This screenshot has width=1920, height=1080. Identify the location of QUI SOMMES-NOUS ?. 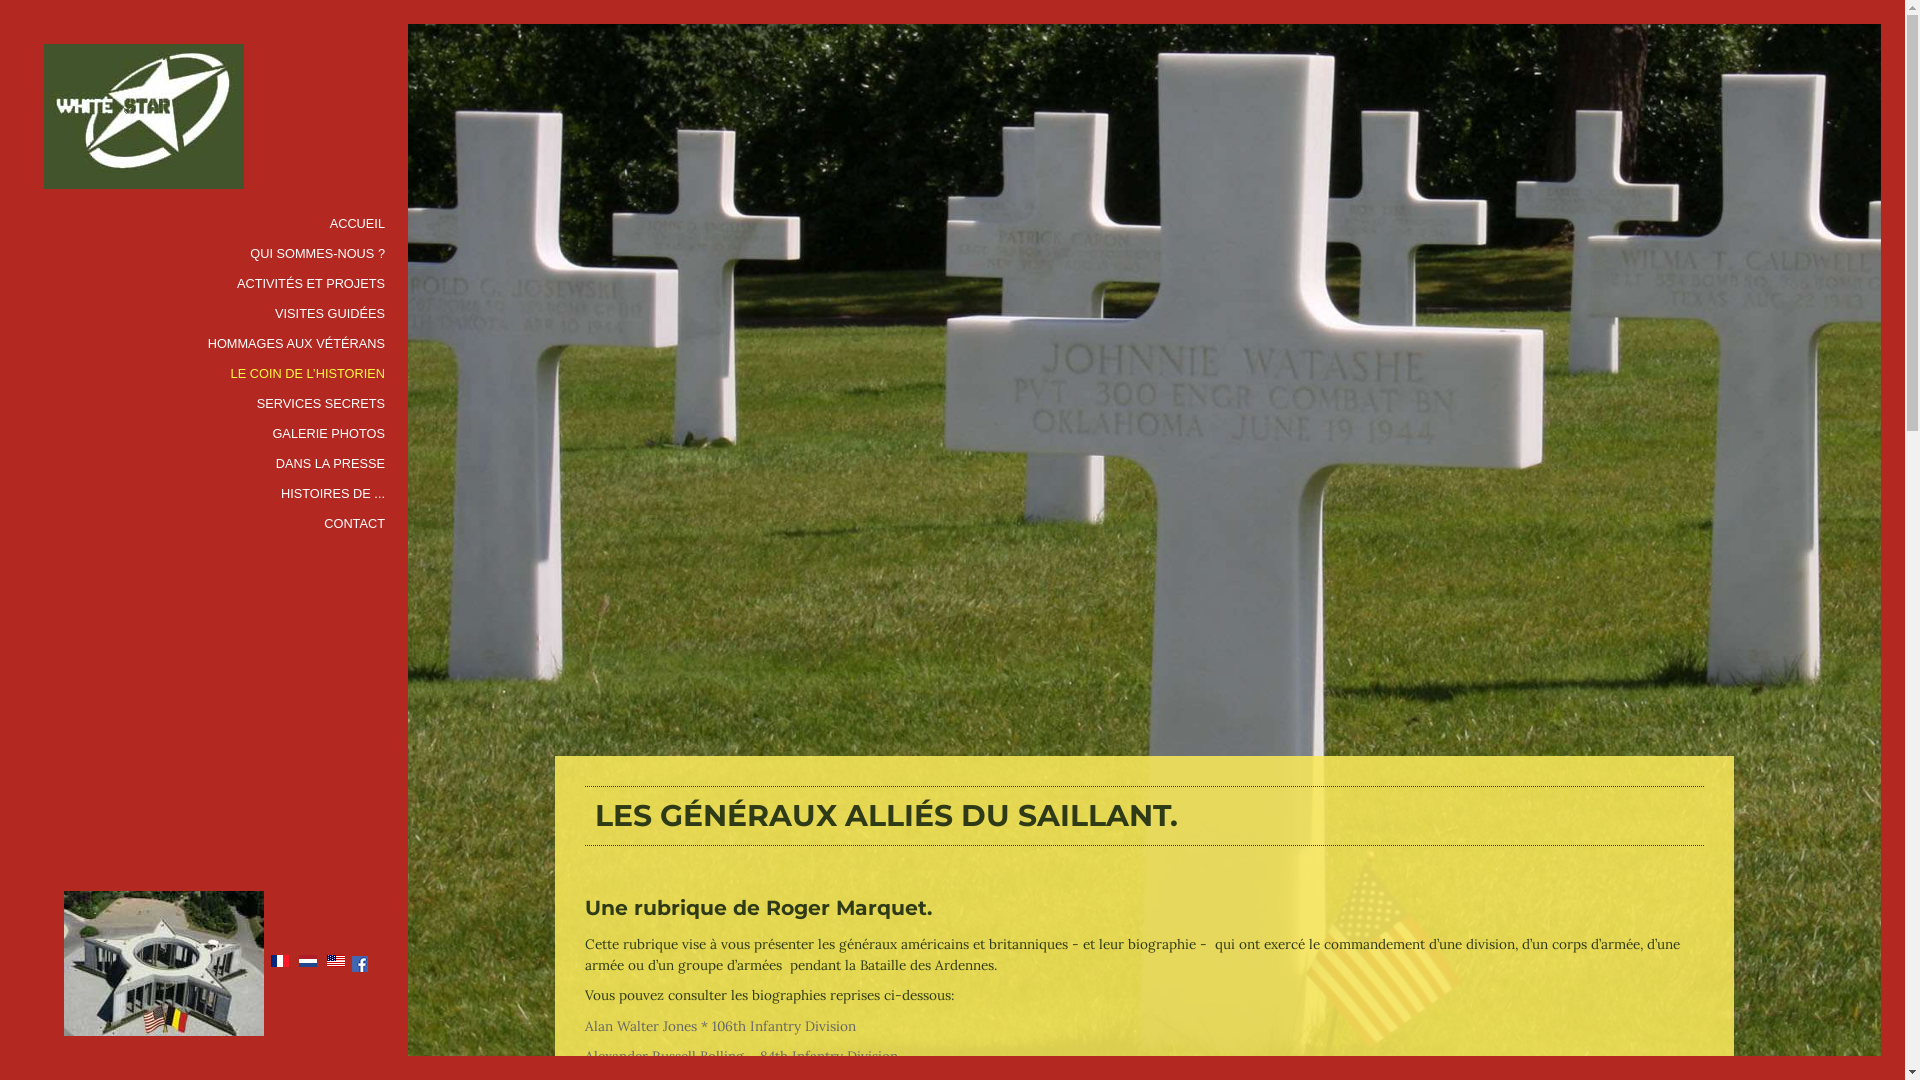
(319, 254).